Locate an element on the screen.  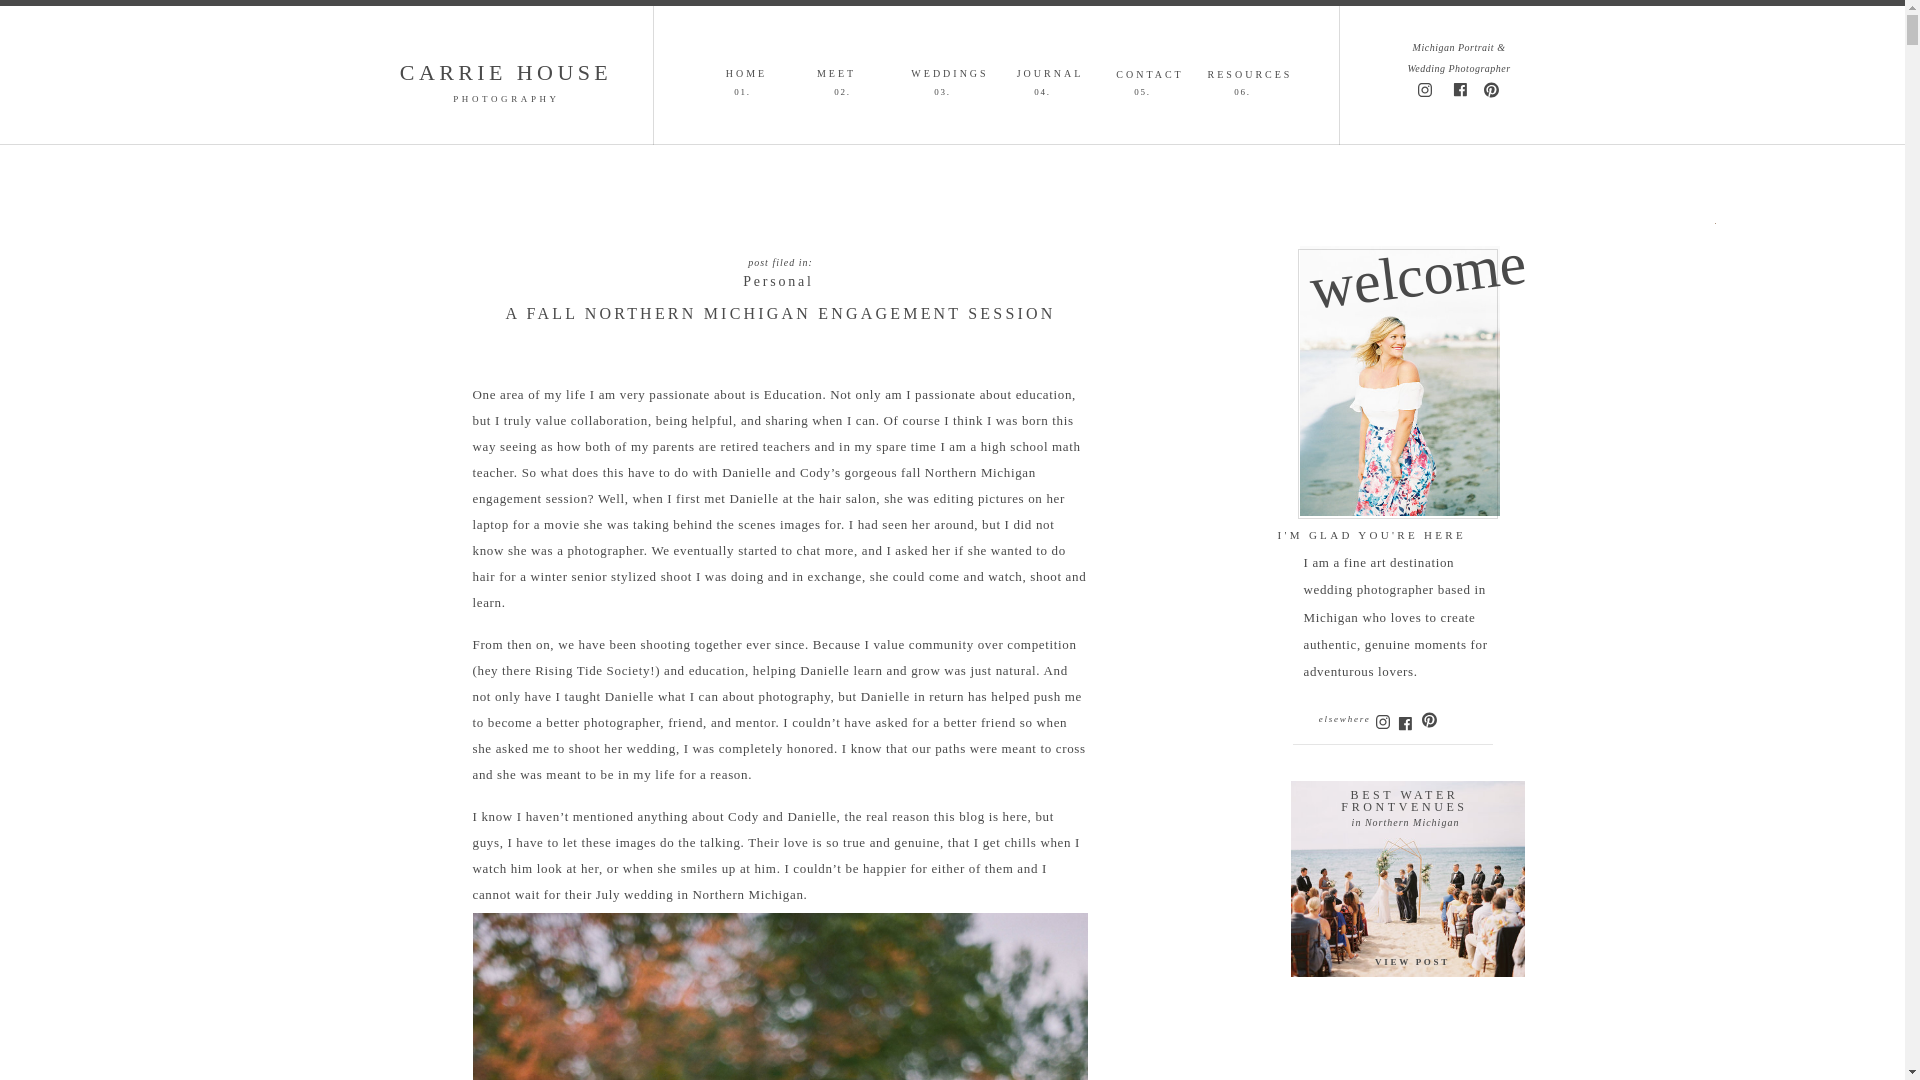
RESOURCES is located at coordinates (1250, 71).